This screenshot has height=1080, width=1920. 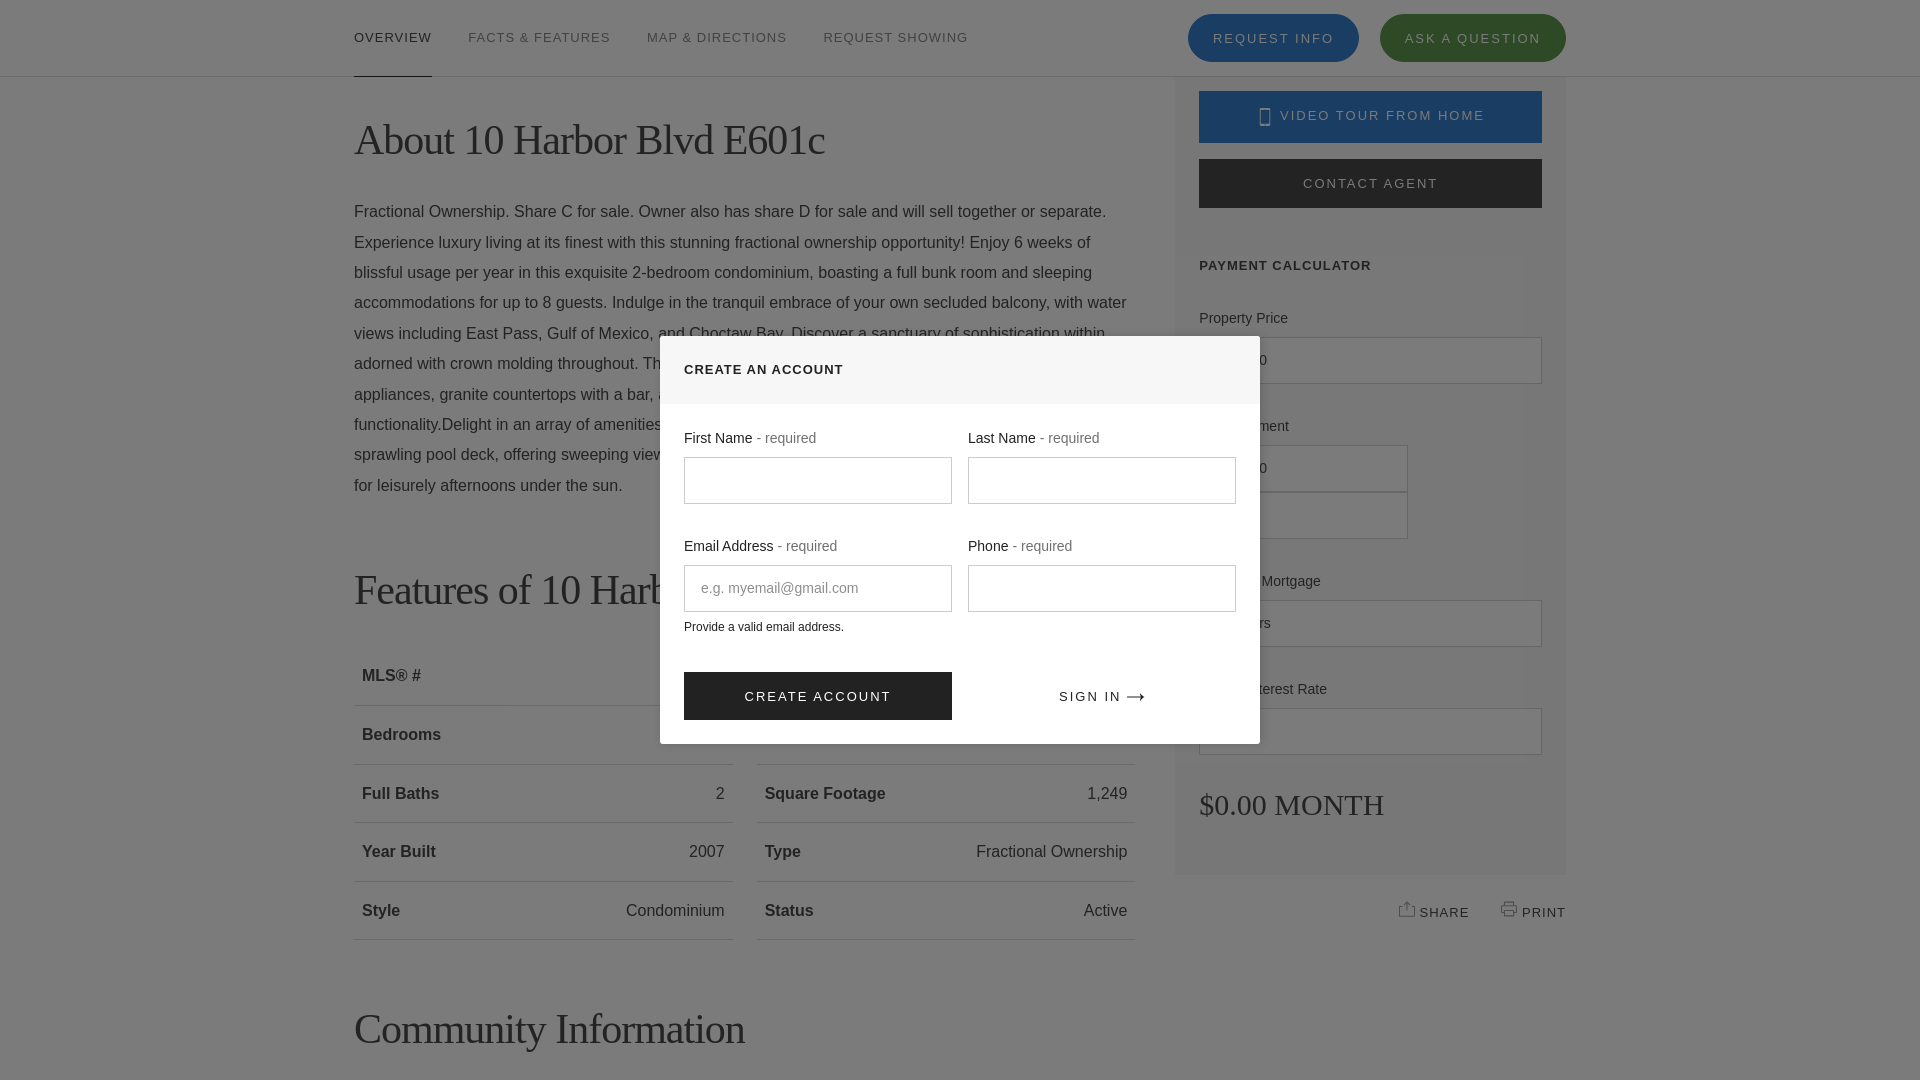 What do you see at coordinates (1407, 908) in the screenshot?
I see `SHARE` at bounding box center [1407, 908].